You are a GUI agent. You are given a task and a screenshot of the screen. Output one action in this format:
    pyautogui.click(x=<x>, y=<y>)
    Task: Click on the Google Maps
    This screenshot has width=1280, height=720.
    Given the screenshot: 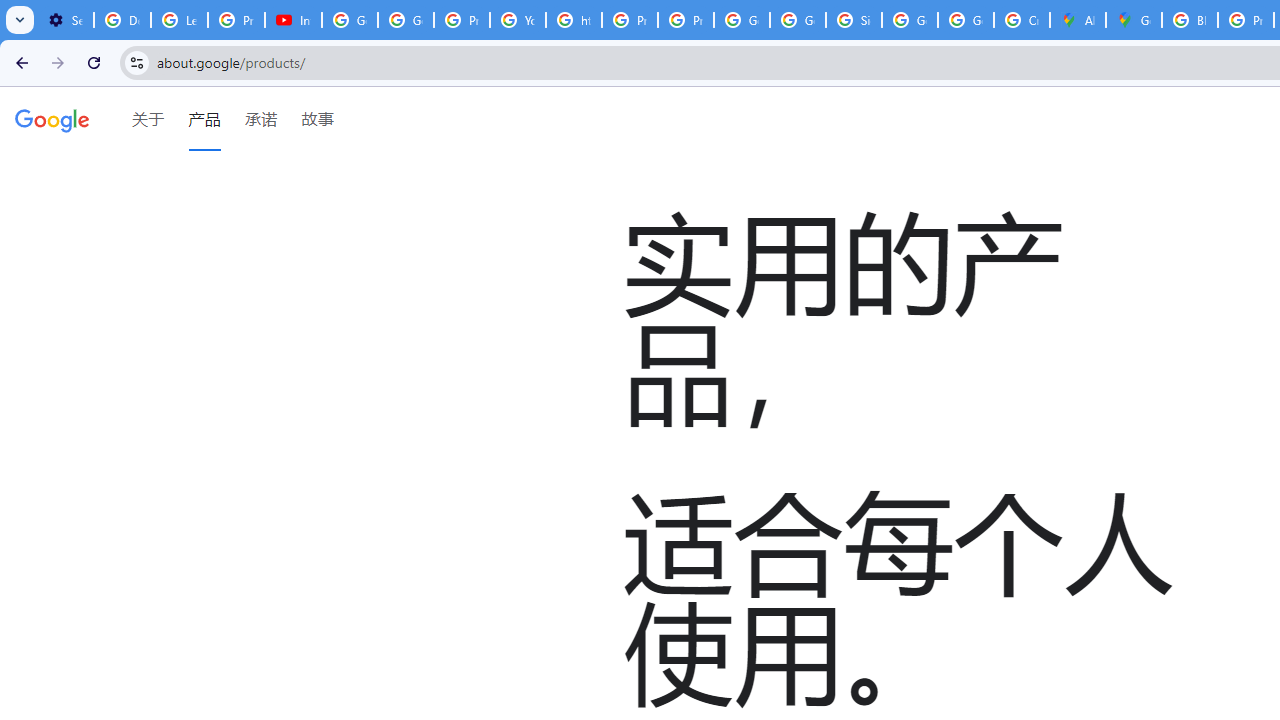 What is the action you would take?
    pyautogui.click(x=1134, y=20)
    